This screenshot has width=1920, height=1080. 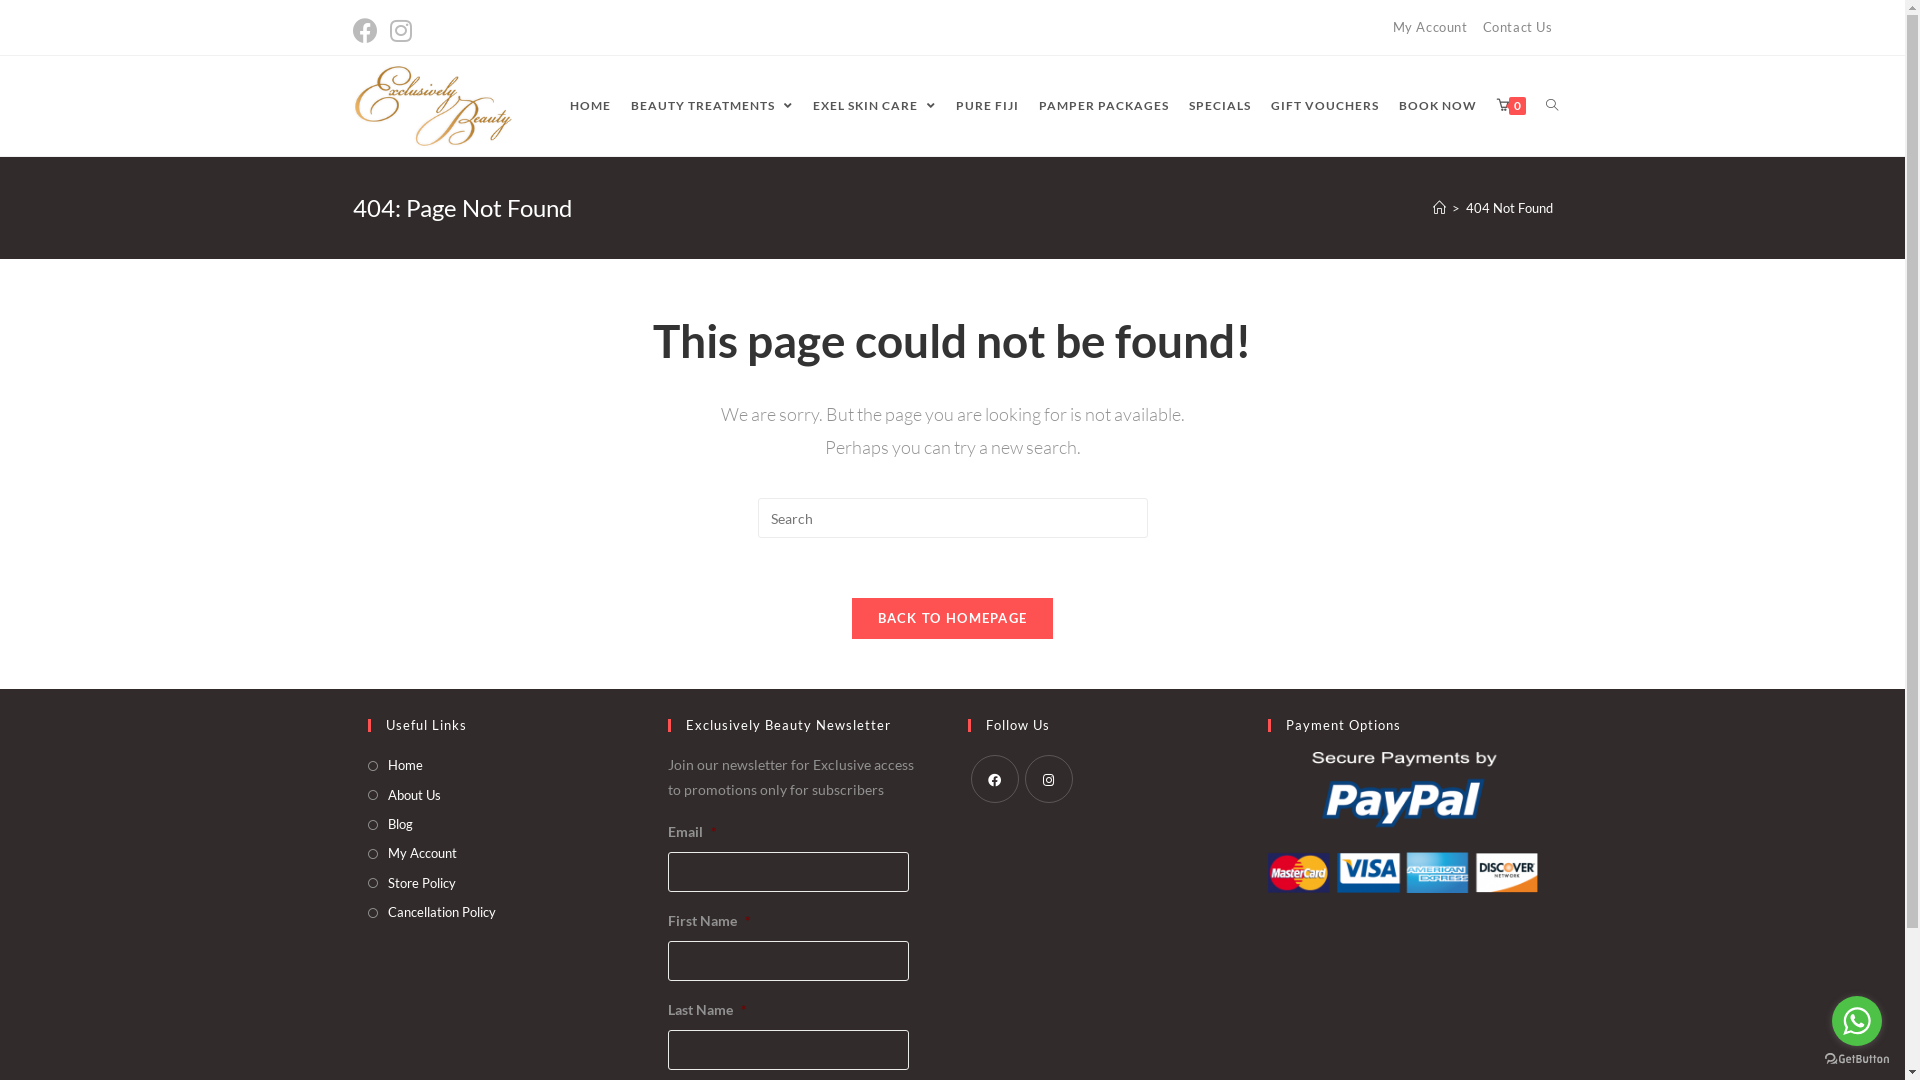 I want to click on PAMPER PACKAGES, so click(x=1103, y=106).